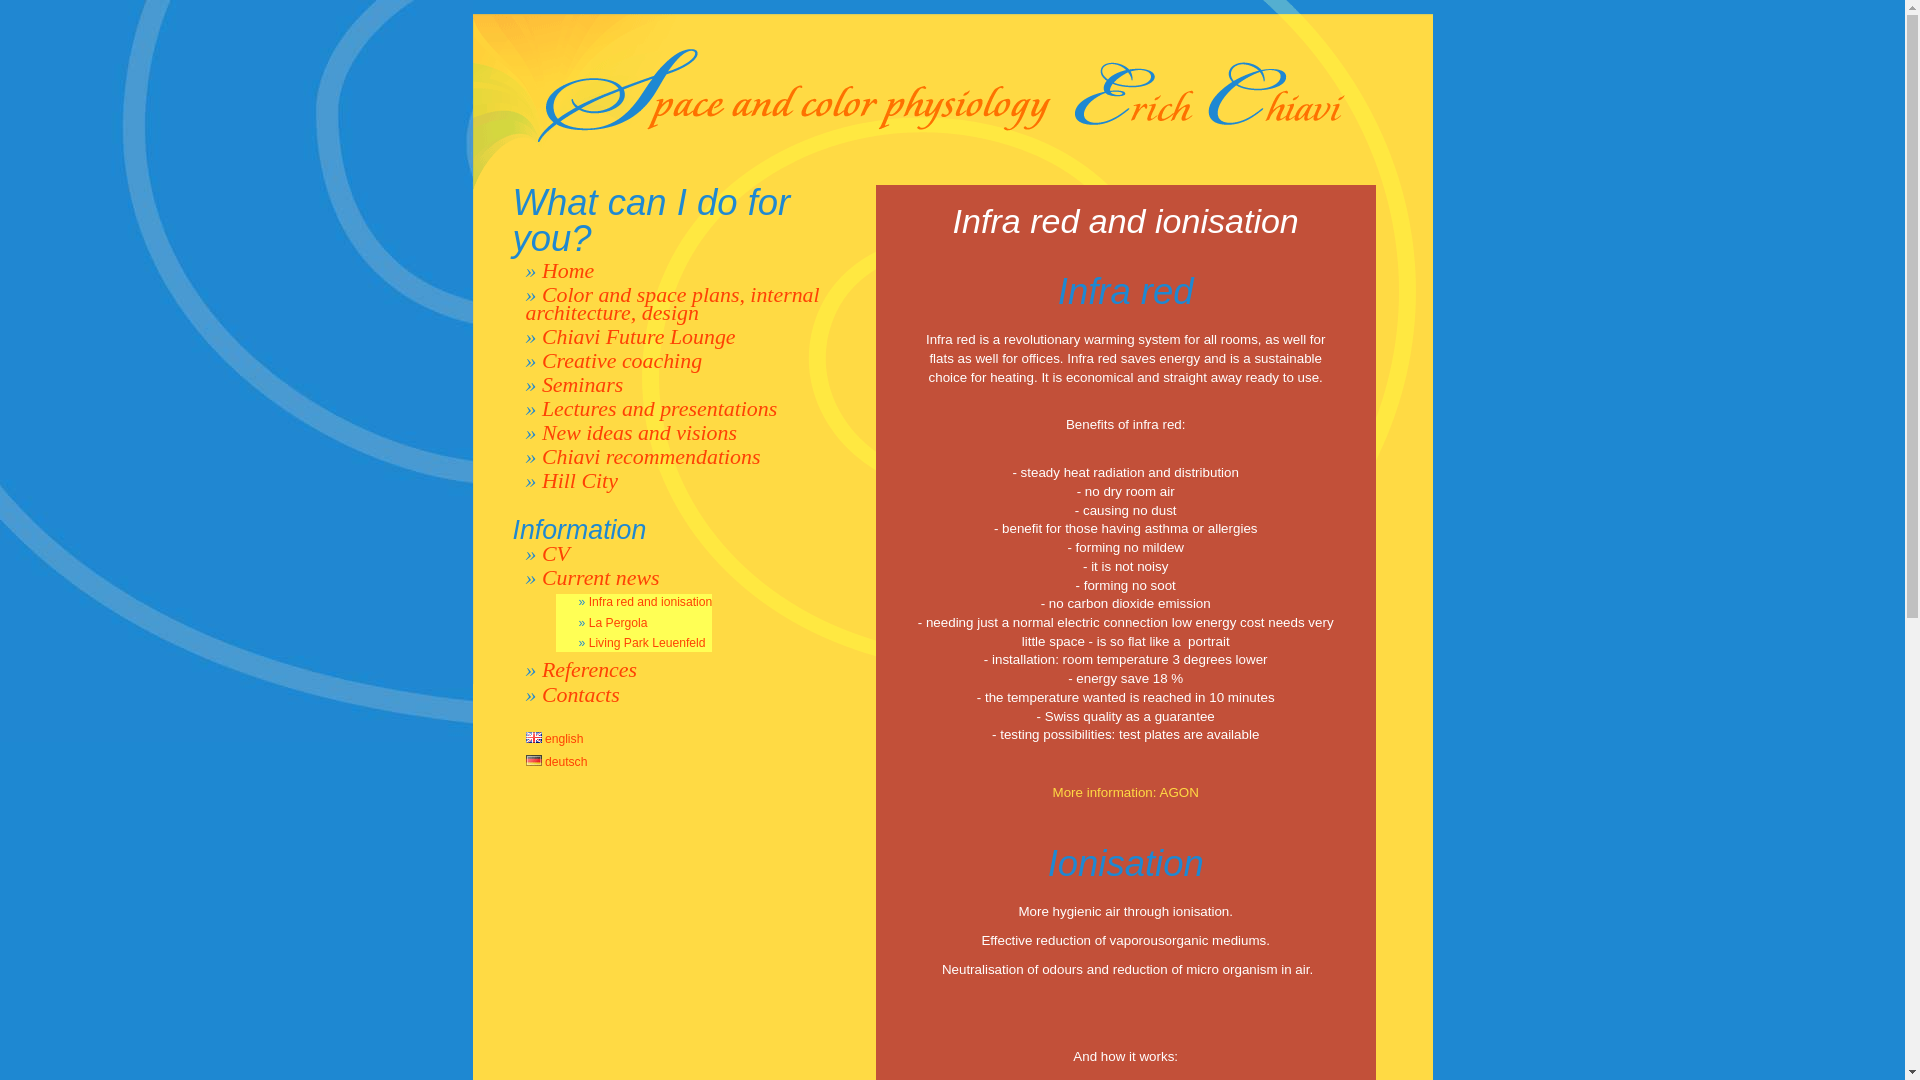  What do you see at coordinates (555, 739) in the screenshot?
I see ` english` at bounding box center [555, 739].